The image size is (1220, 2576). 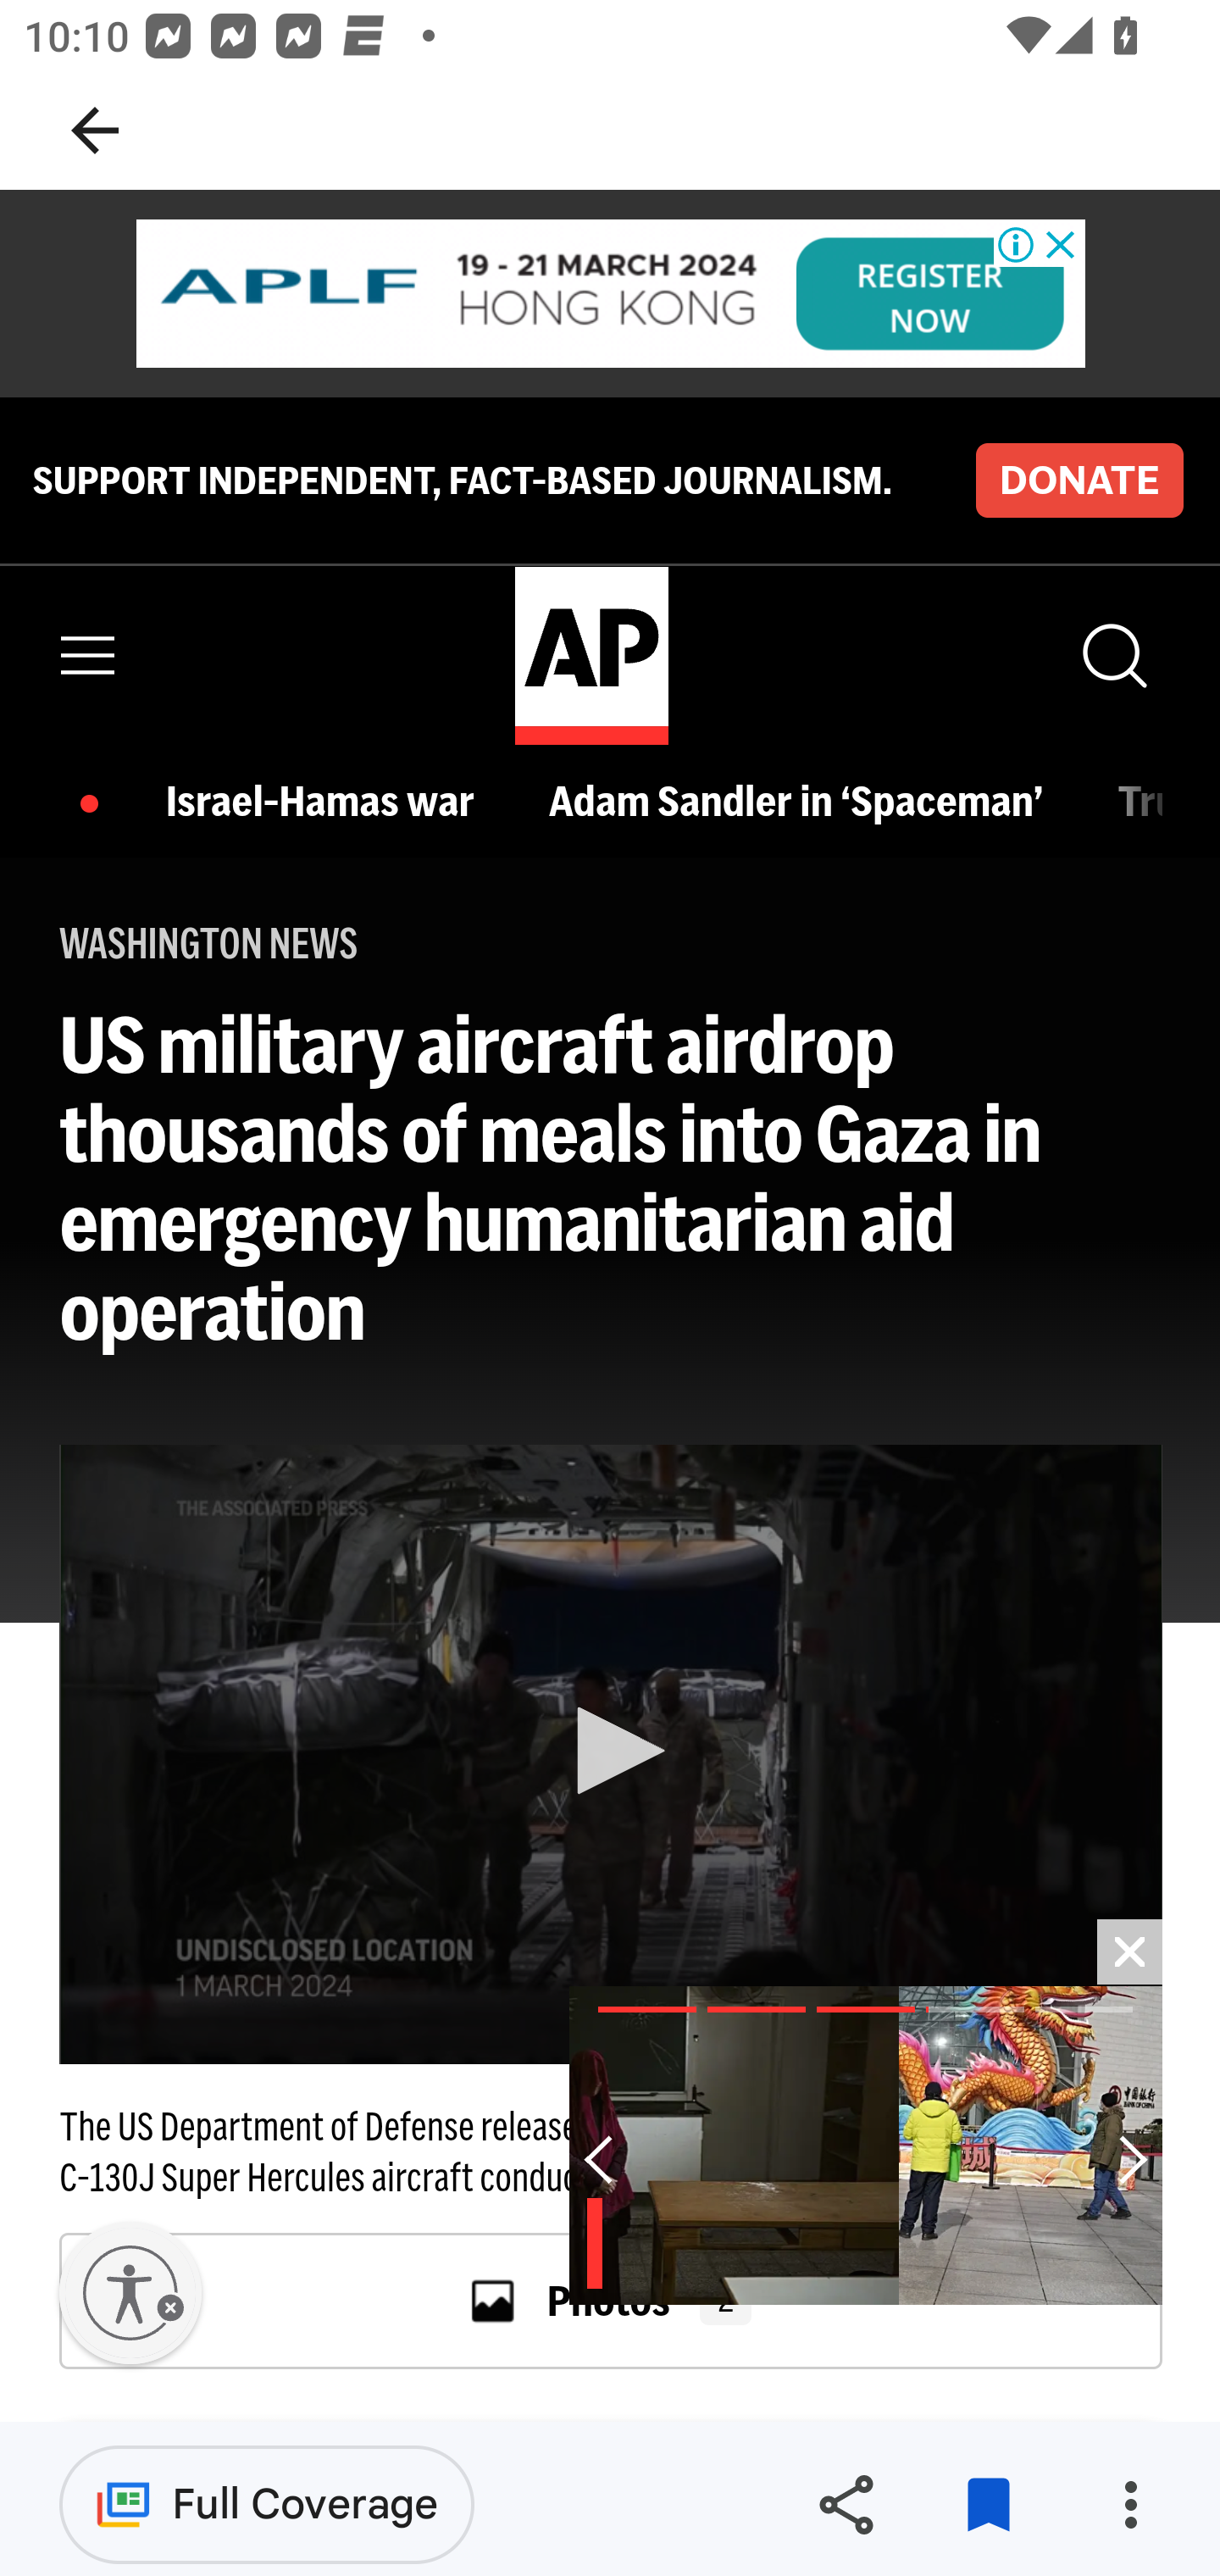 What do you see at coordinates (988, 2505) in the screenshot?
I see `Remove from saved stories` at bounding box center [988, 2505].